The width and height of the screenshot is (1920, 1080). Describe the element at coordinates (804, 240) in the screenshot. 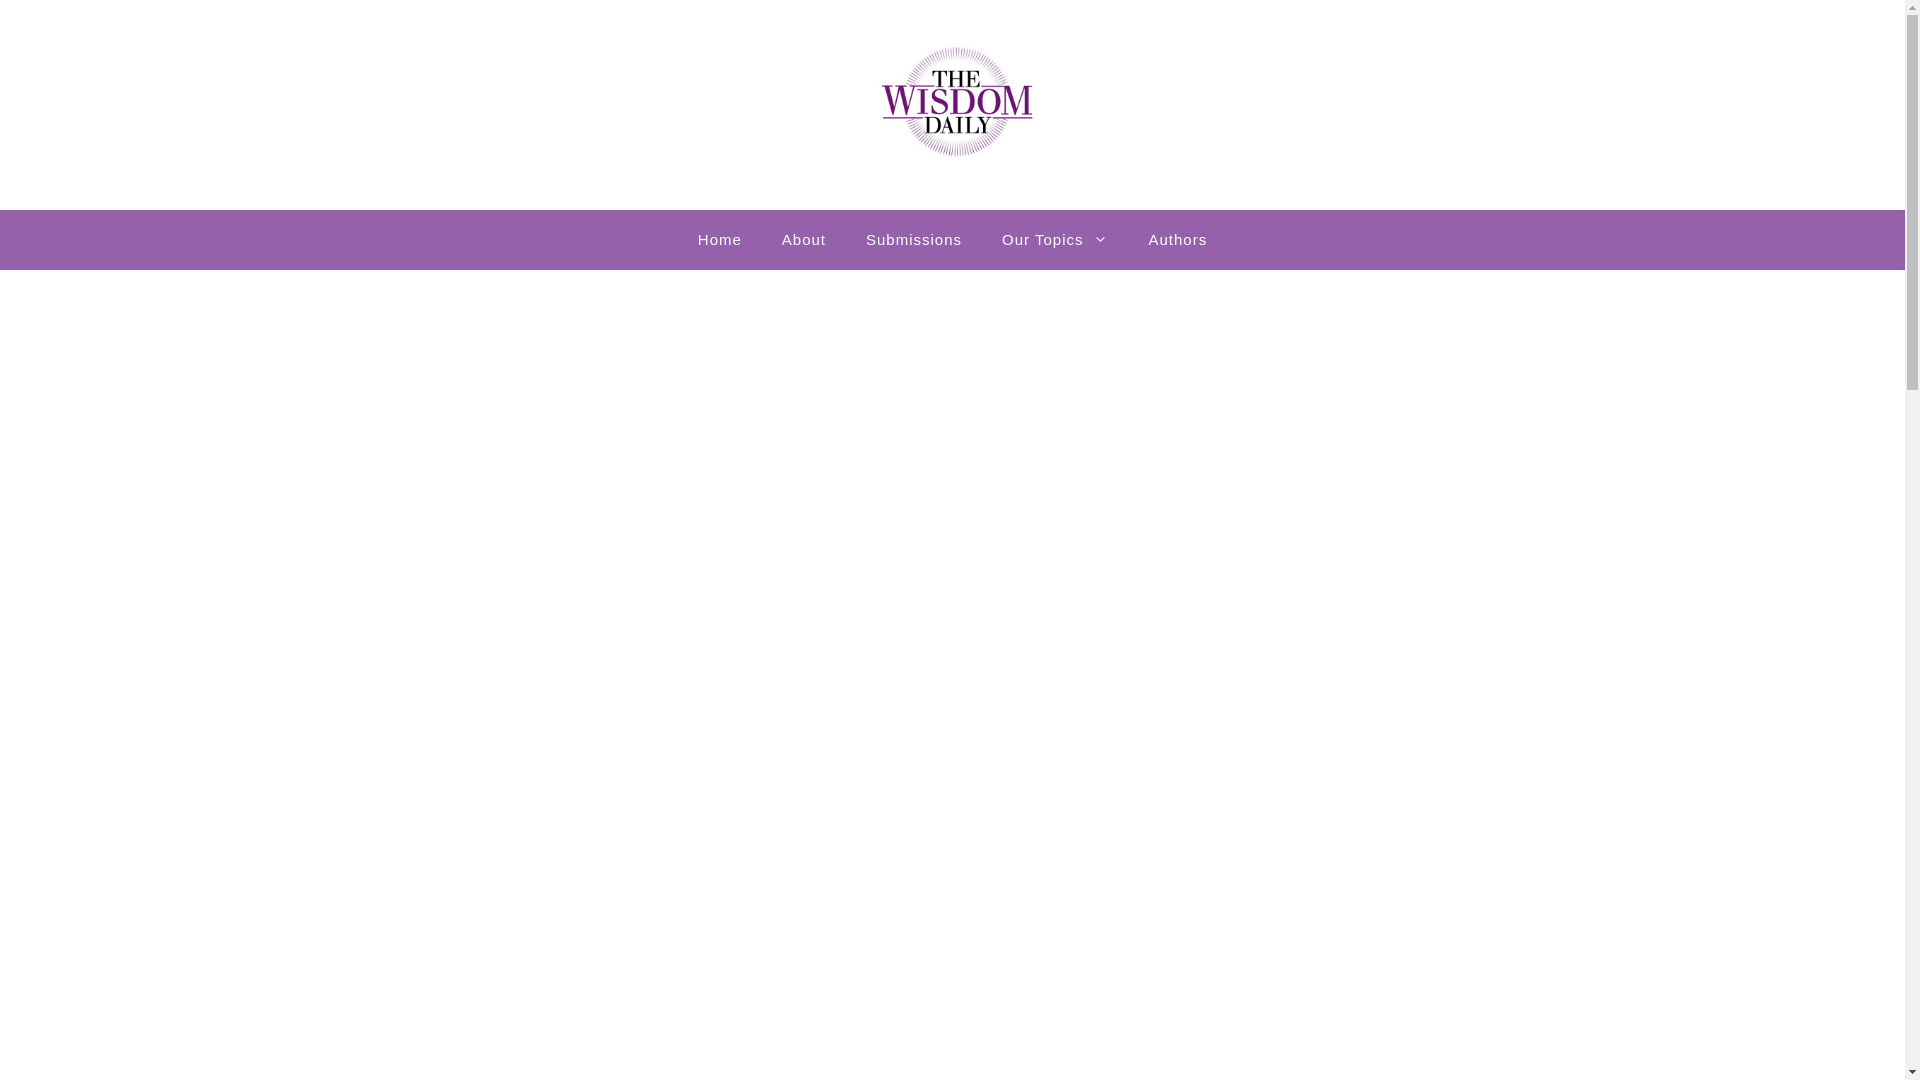

I see `About` at that location.